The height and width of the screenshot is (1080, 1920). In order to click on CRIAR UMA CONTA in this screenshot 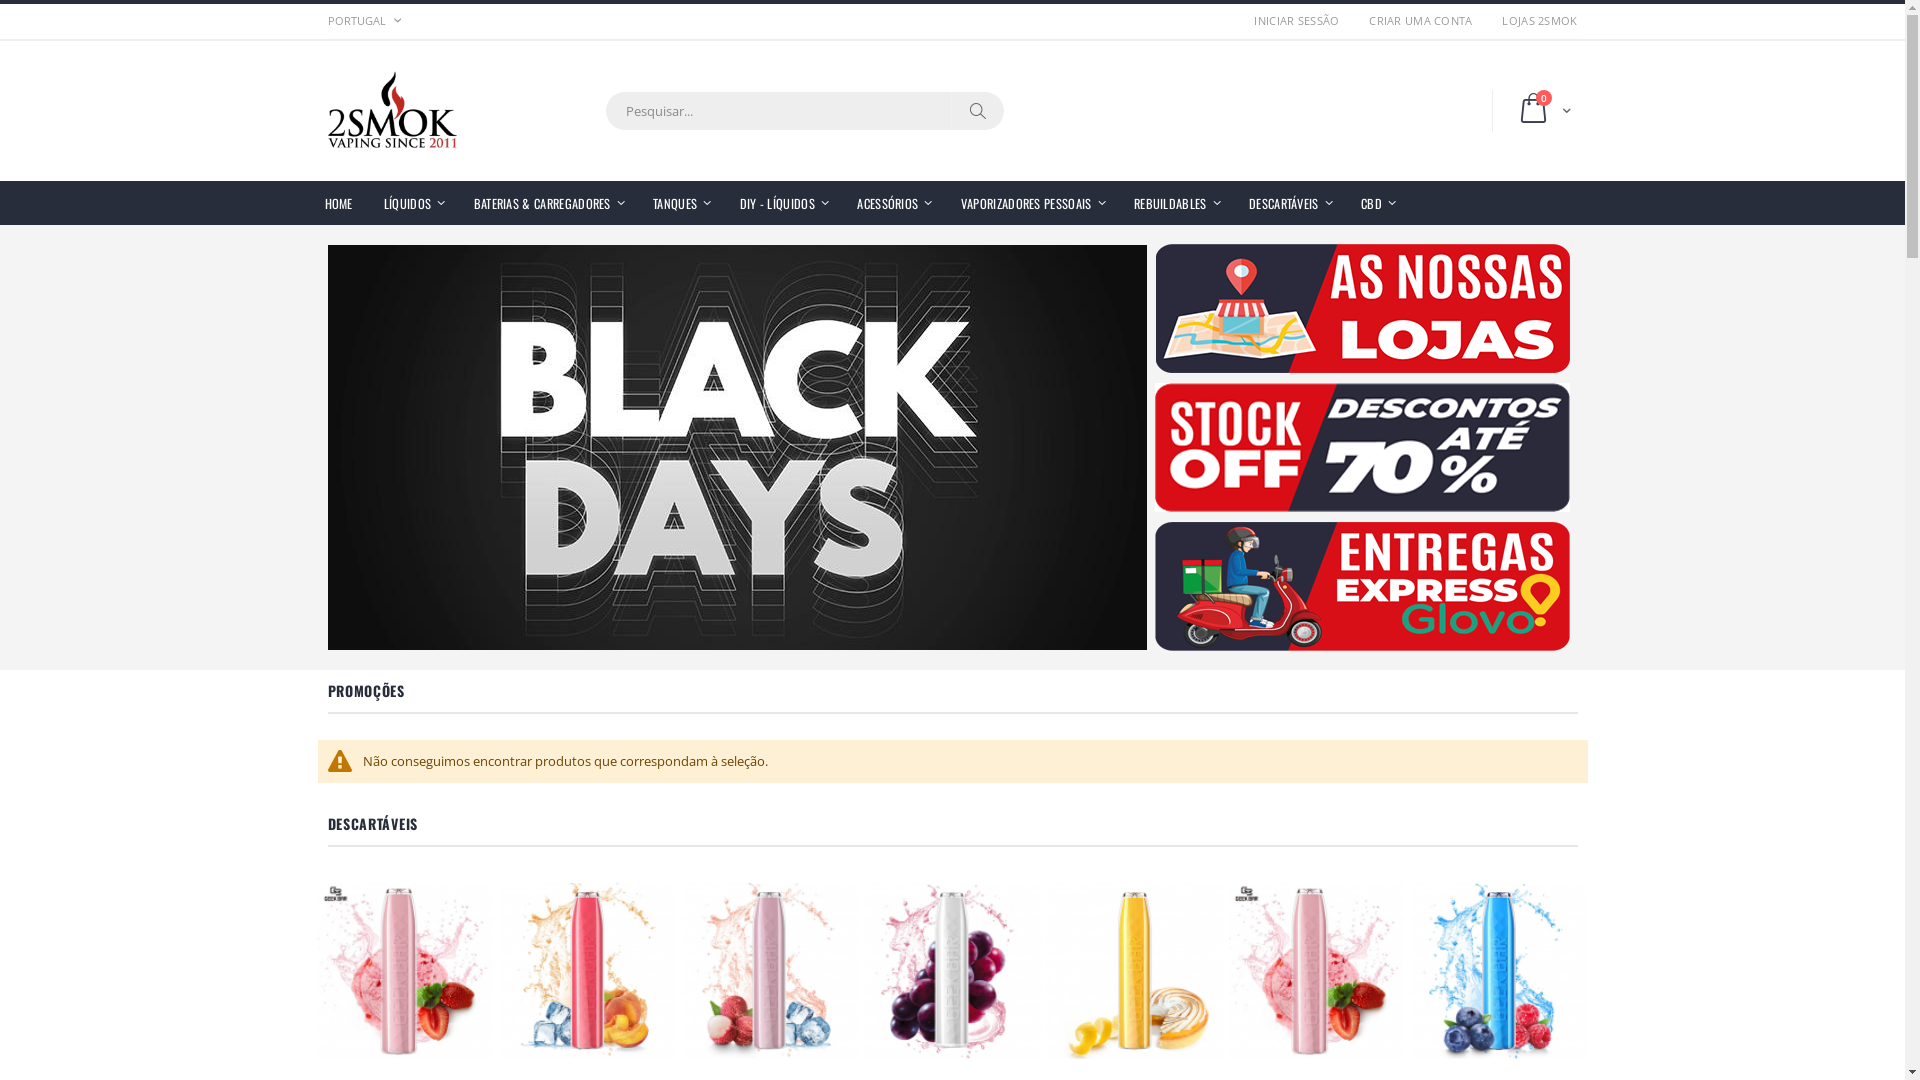, I will do `click(1420, 20)`.